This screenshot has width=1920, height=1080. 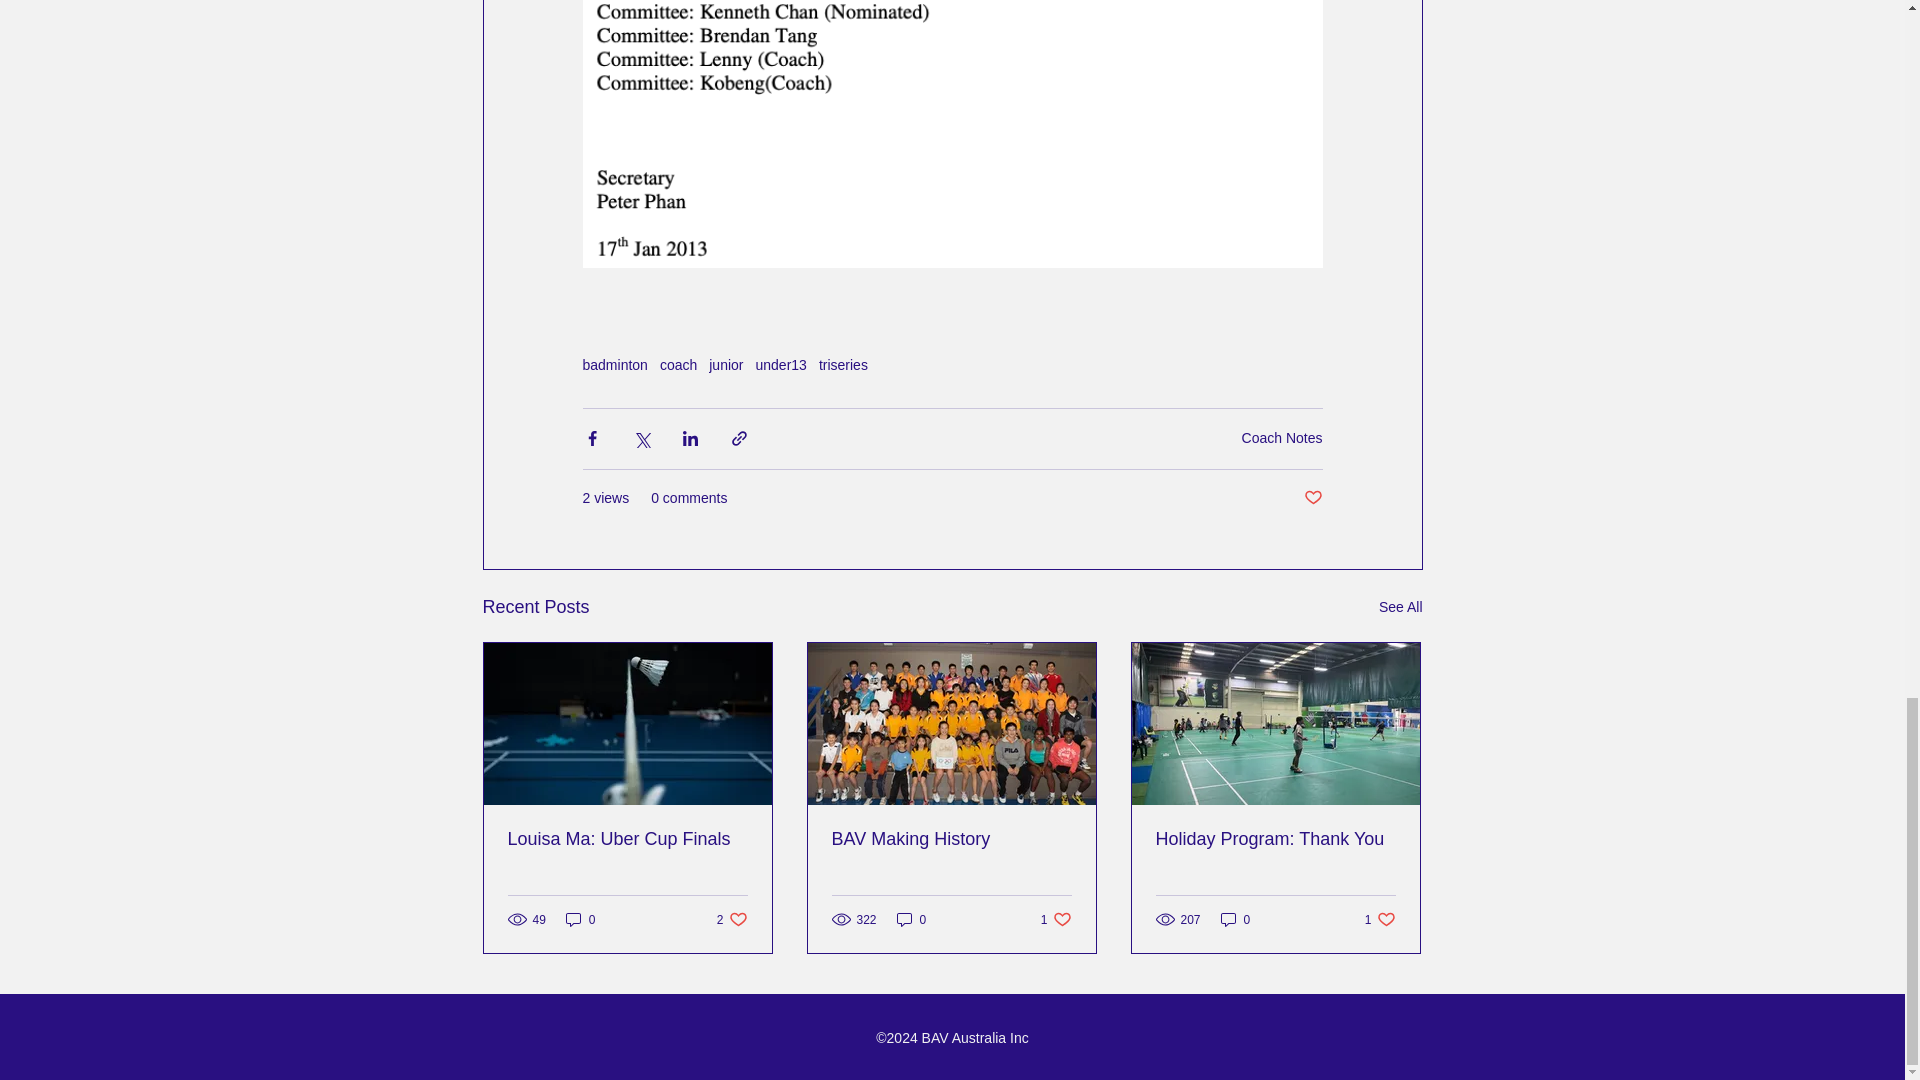 I want to click on 0, so click(x=912, y=919).